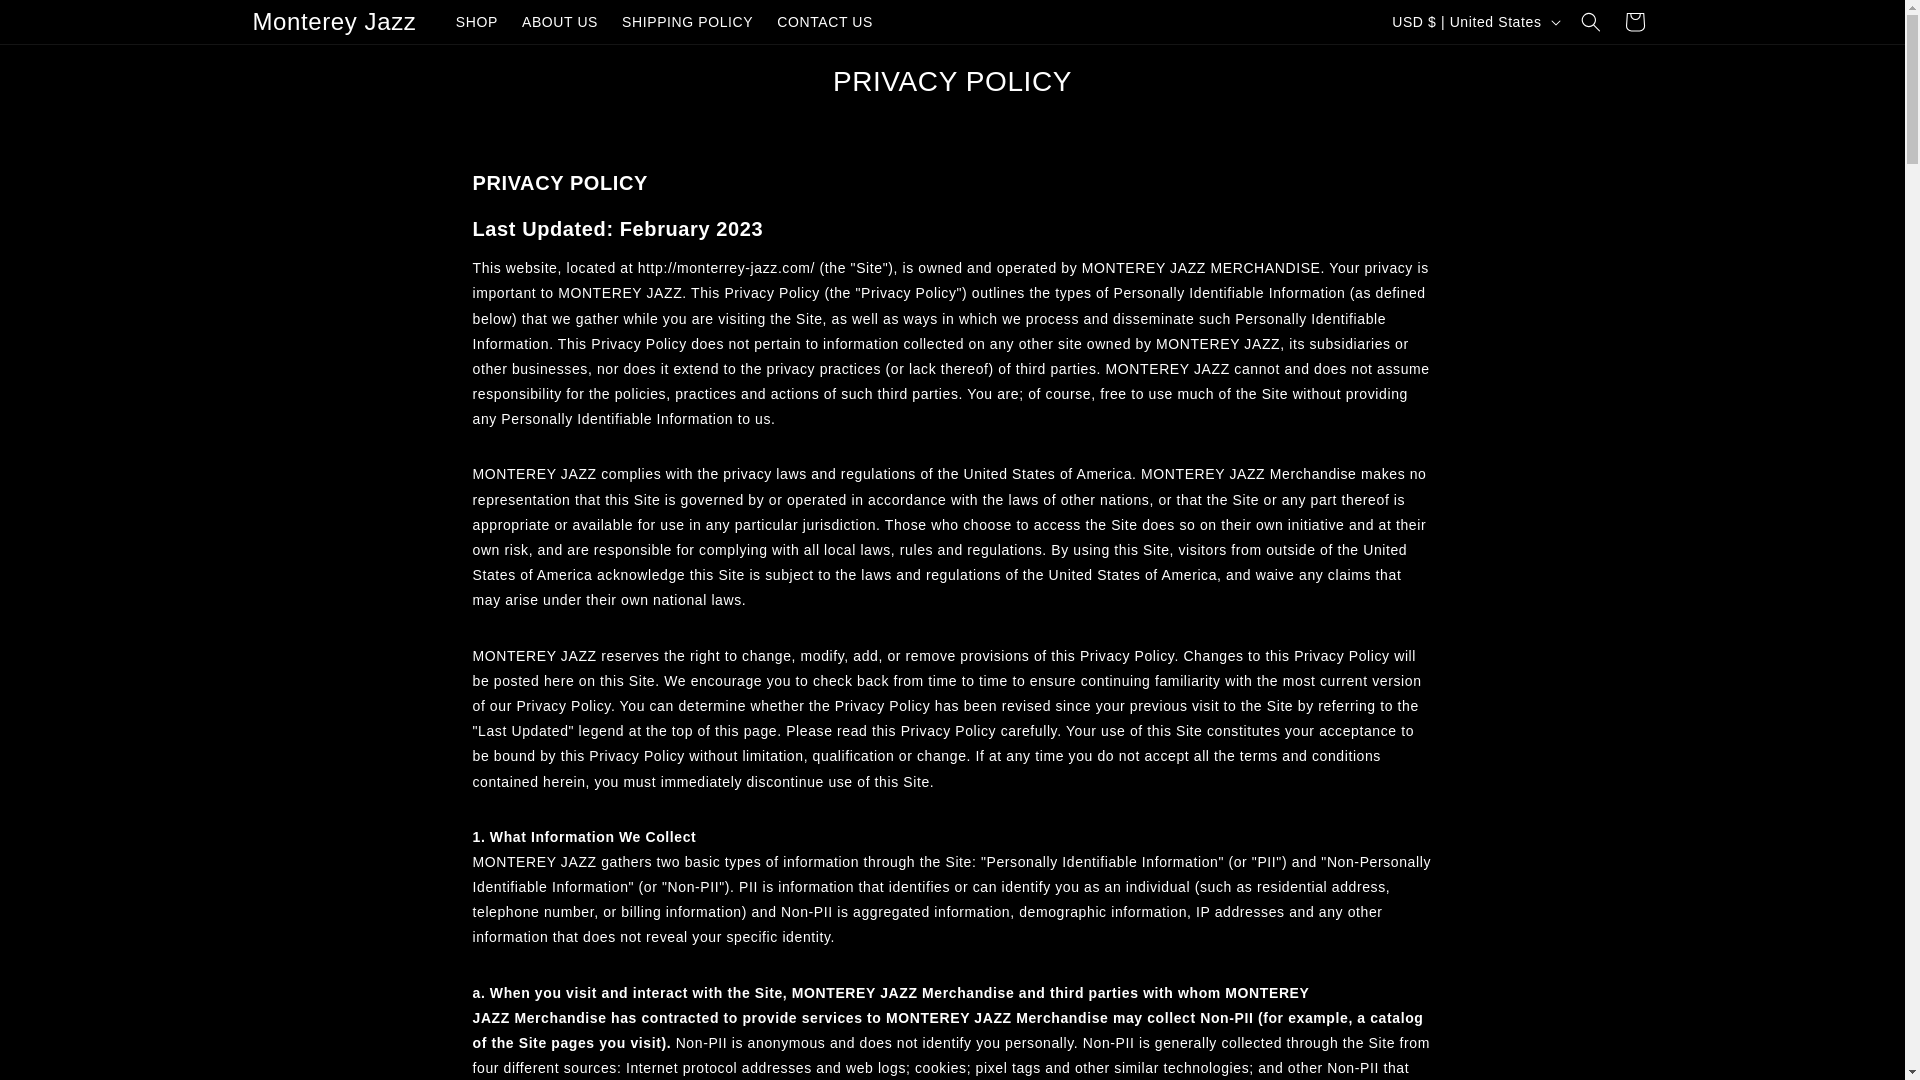 The height and width of the screenshot is (1080, 1920). I want to click on Cart, so click(1634, 22).